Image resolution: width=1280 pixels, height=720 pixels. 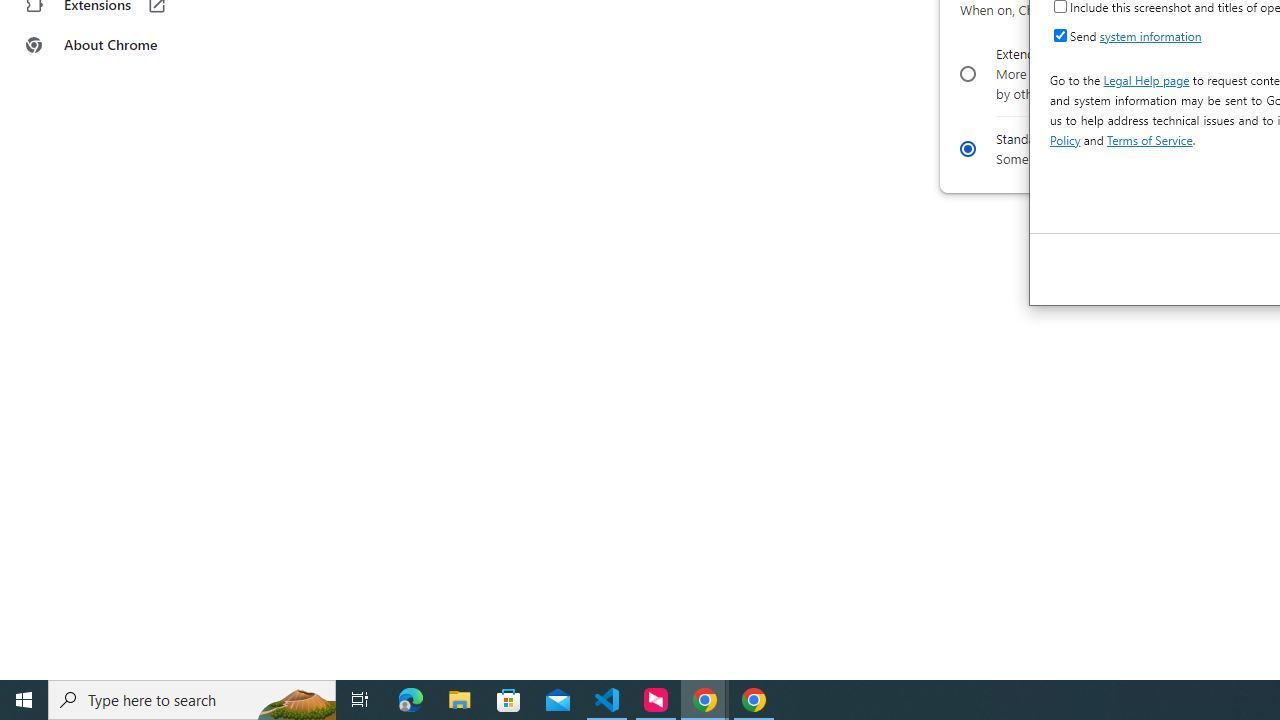 What do you see at coordinates (1146, 80) in the screenshot?
I see `Legal Help page` at bounding box center [1146, 80].